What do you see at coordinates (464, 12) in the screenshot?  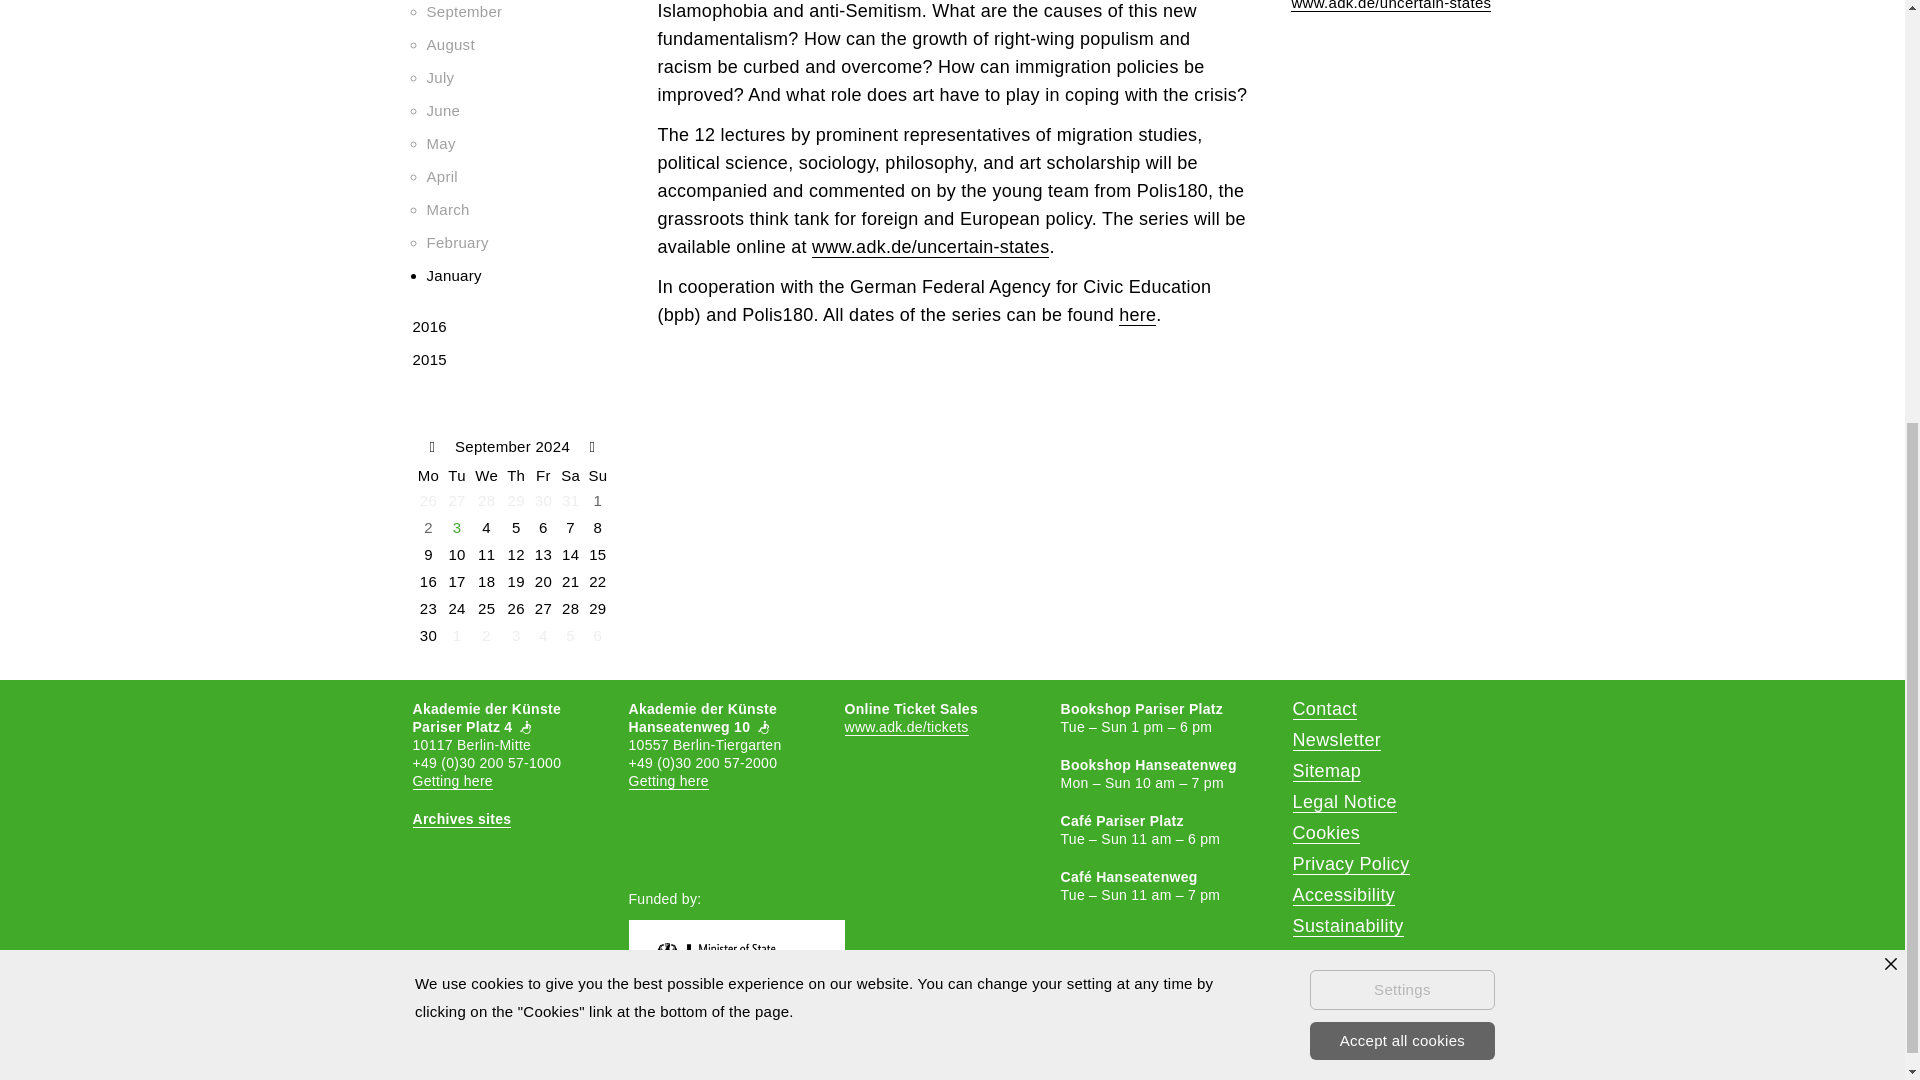 I see `September` at bounding box center [464, 12].